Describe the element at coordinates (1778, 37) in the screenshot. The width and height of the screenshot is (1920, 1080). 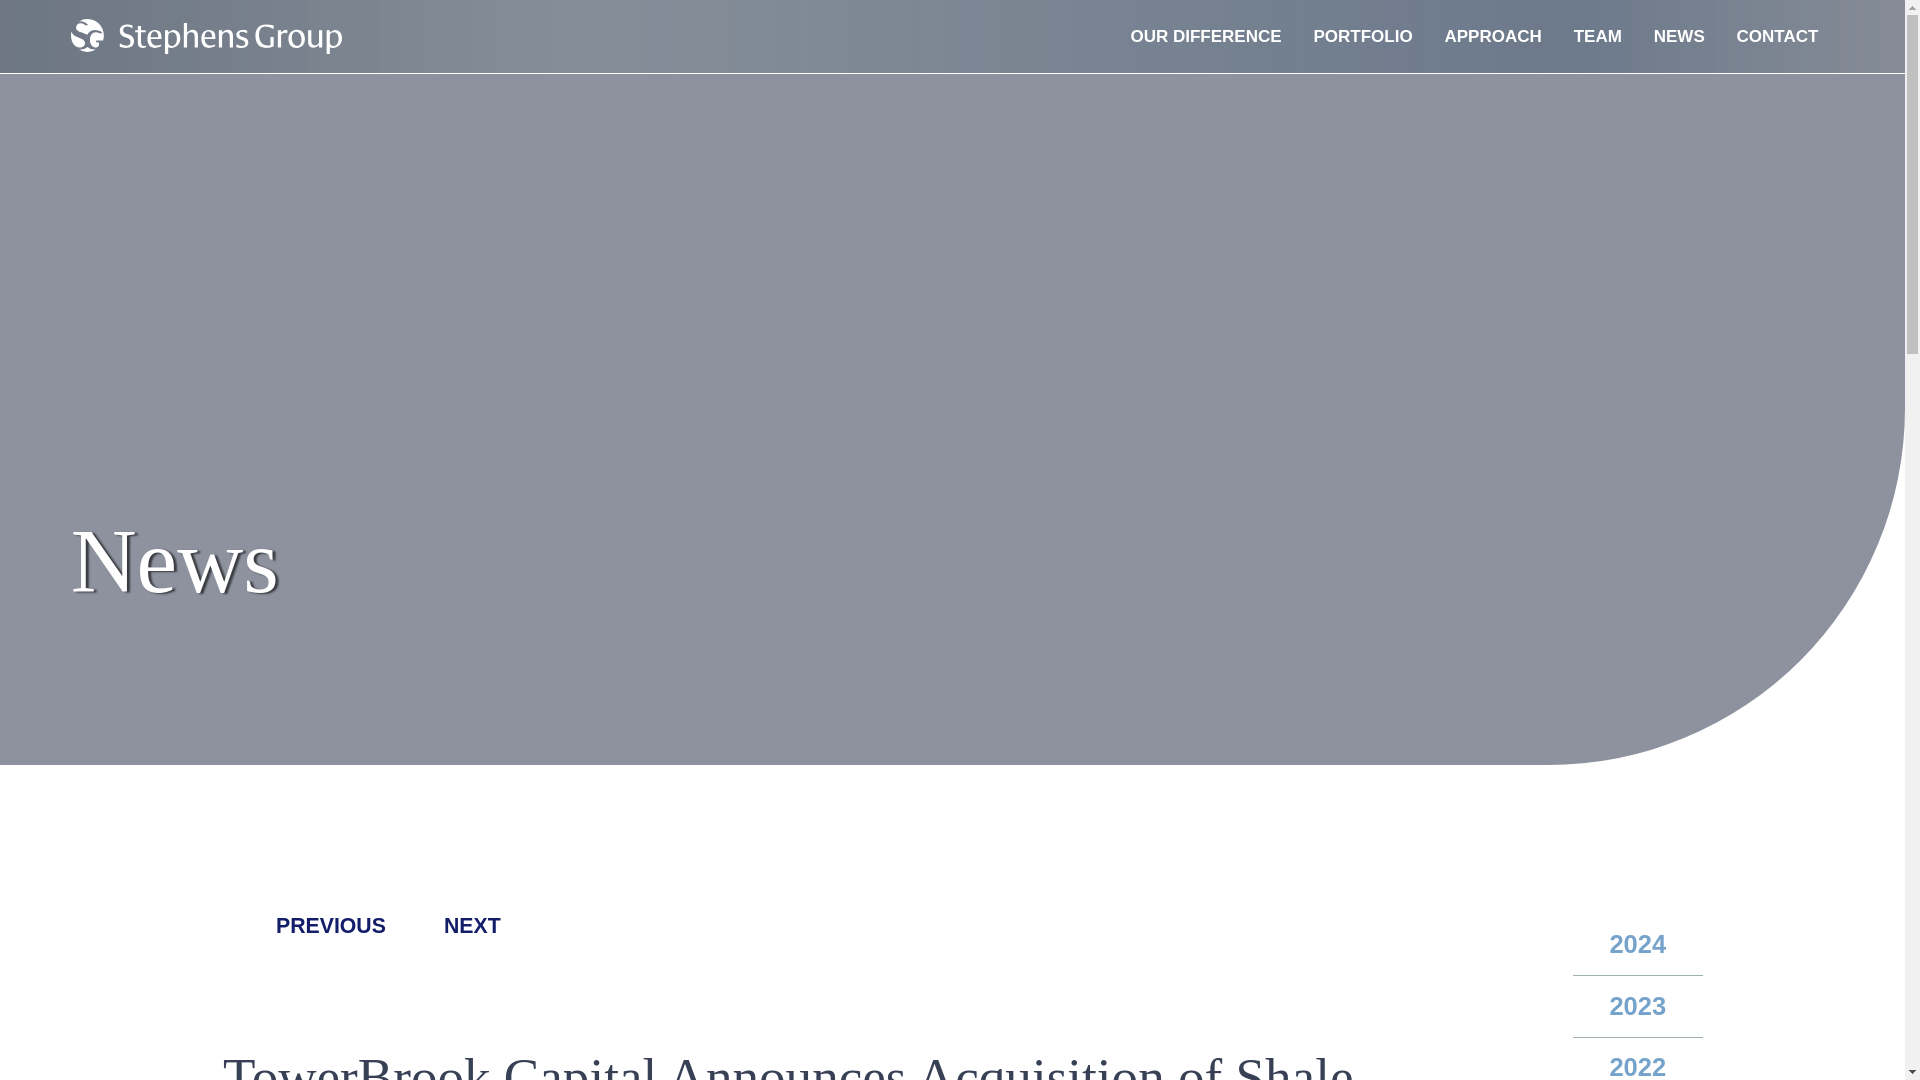
I see `CONTACT` at that location.